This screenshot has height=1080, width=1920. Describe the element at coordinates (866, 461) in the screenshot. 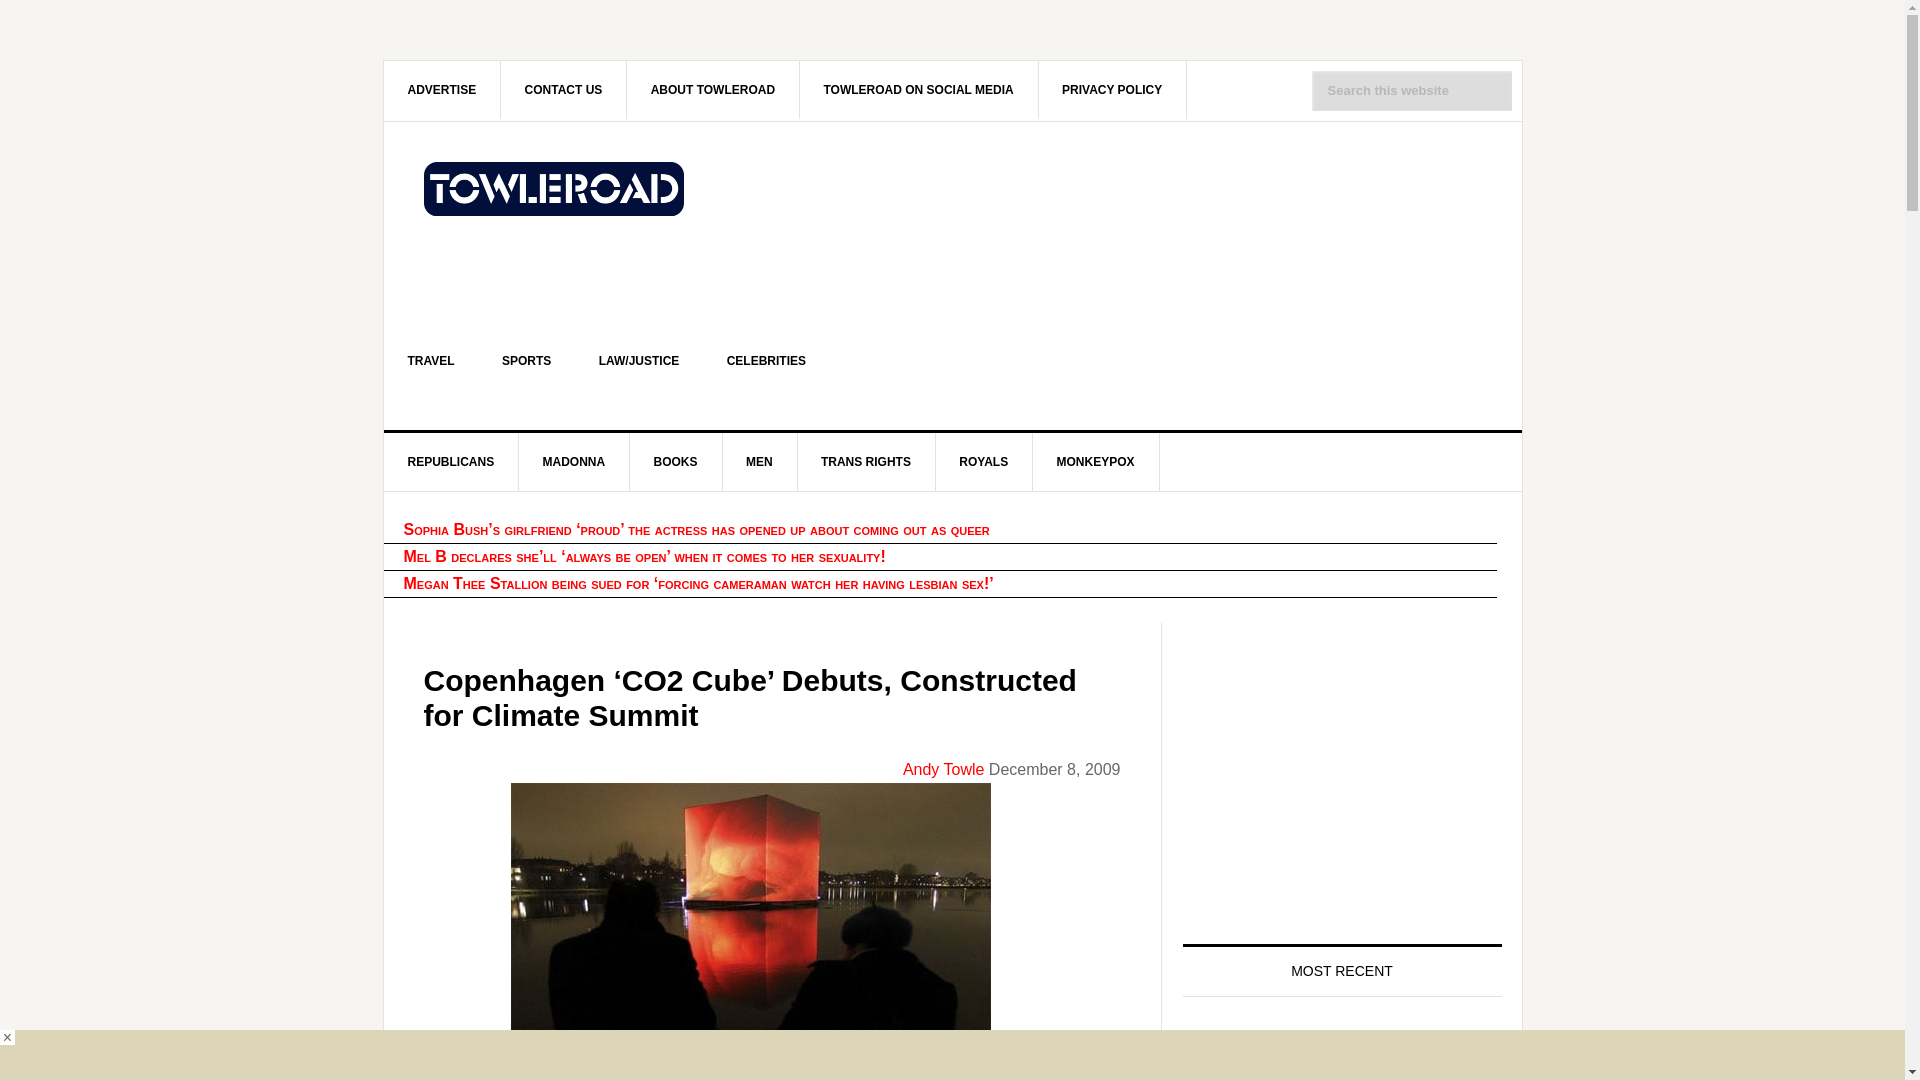

I see `TRANS RIGHTS` at that location.